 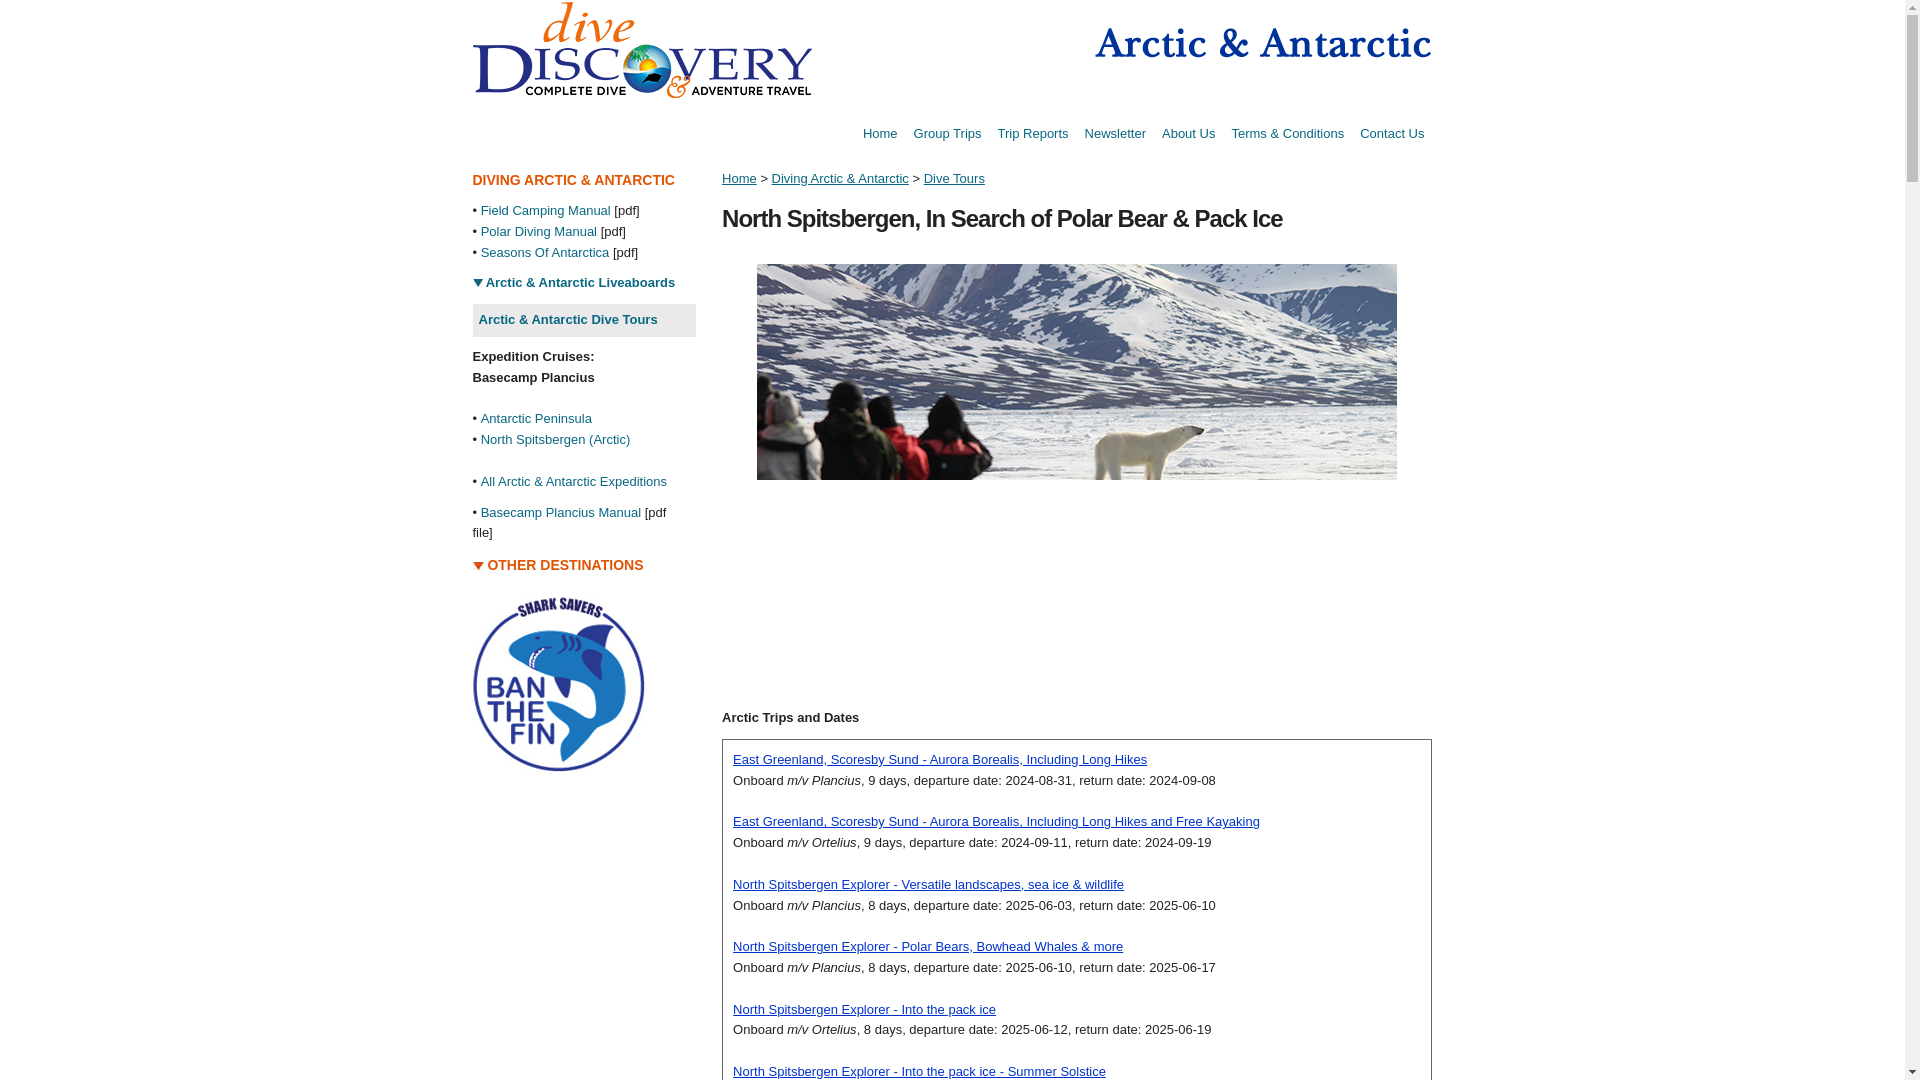 I want to click on Polar Diving Manual, so click(x=539, y=230).